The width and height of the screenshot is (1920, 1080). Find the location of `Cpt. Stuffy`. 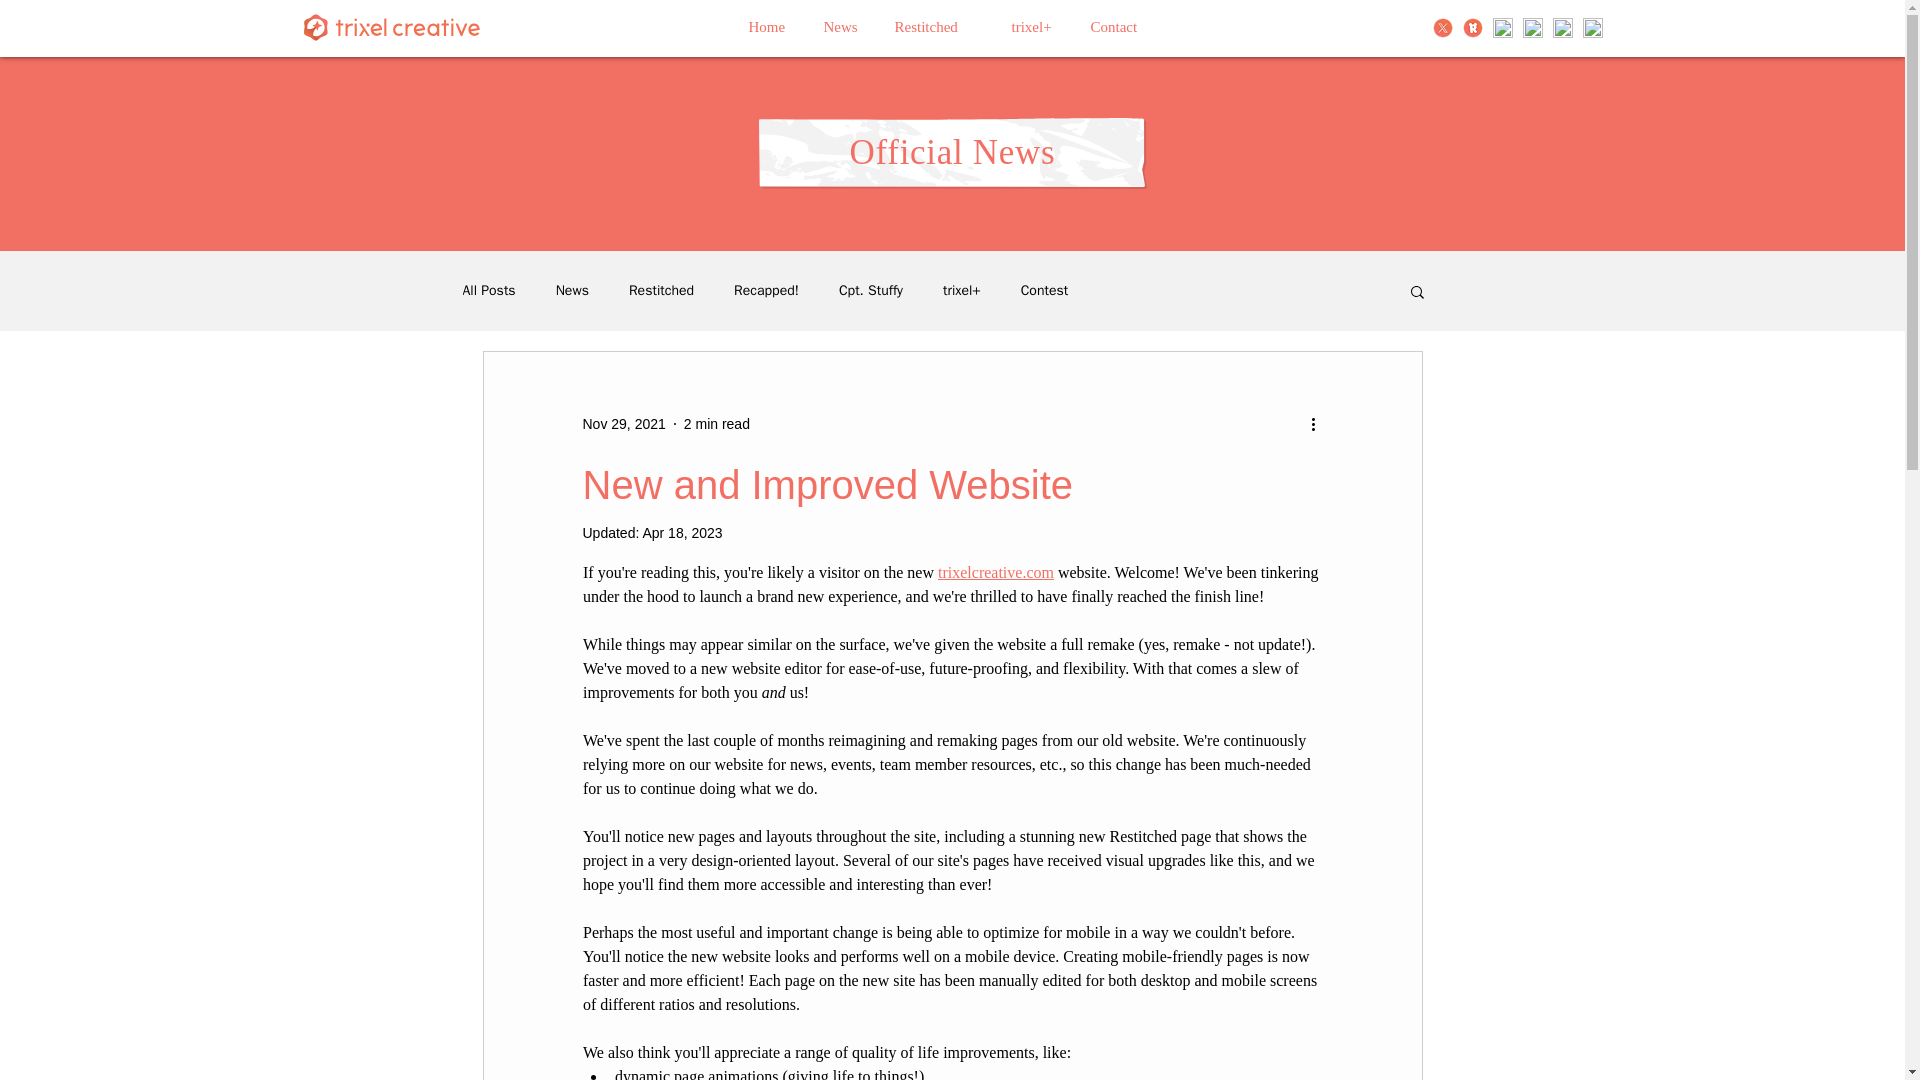

Cpt. Stuffy is located at coordinates (870, 290).